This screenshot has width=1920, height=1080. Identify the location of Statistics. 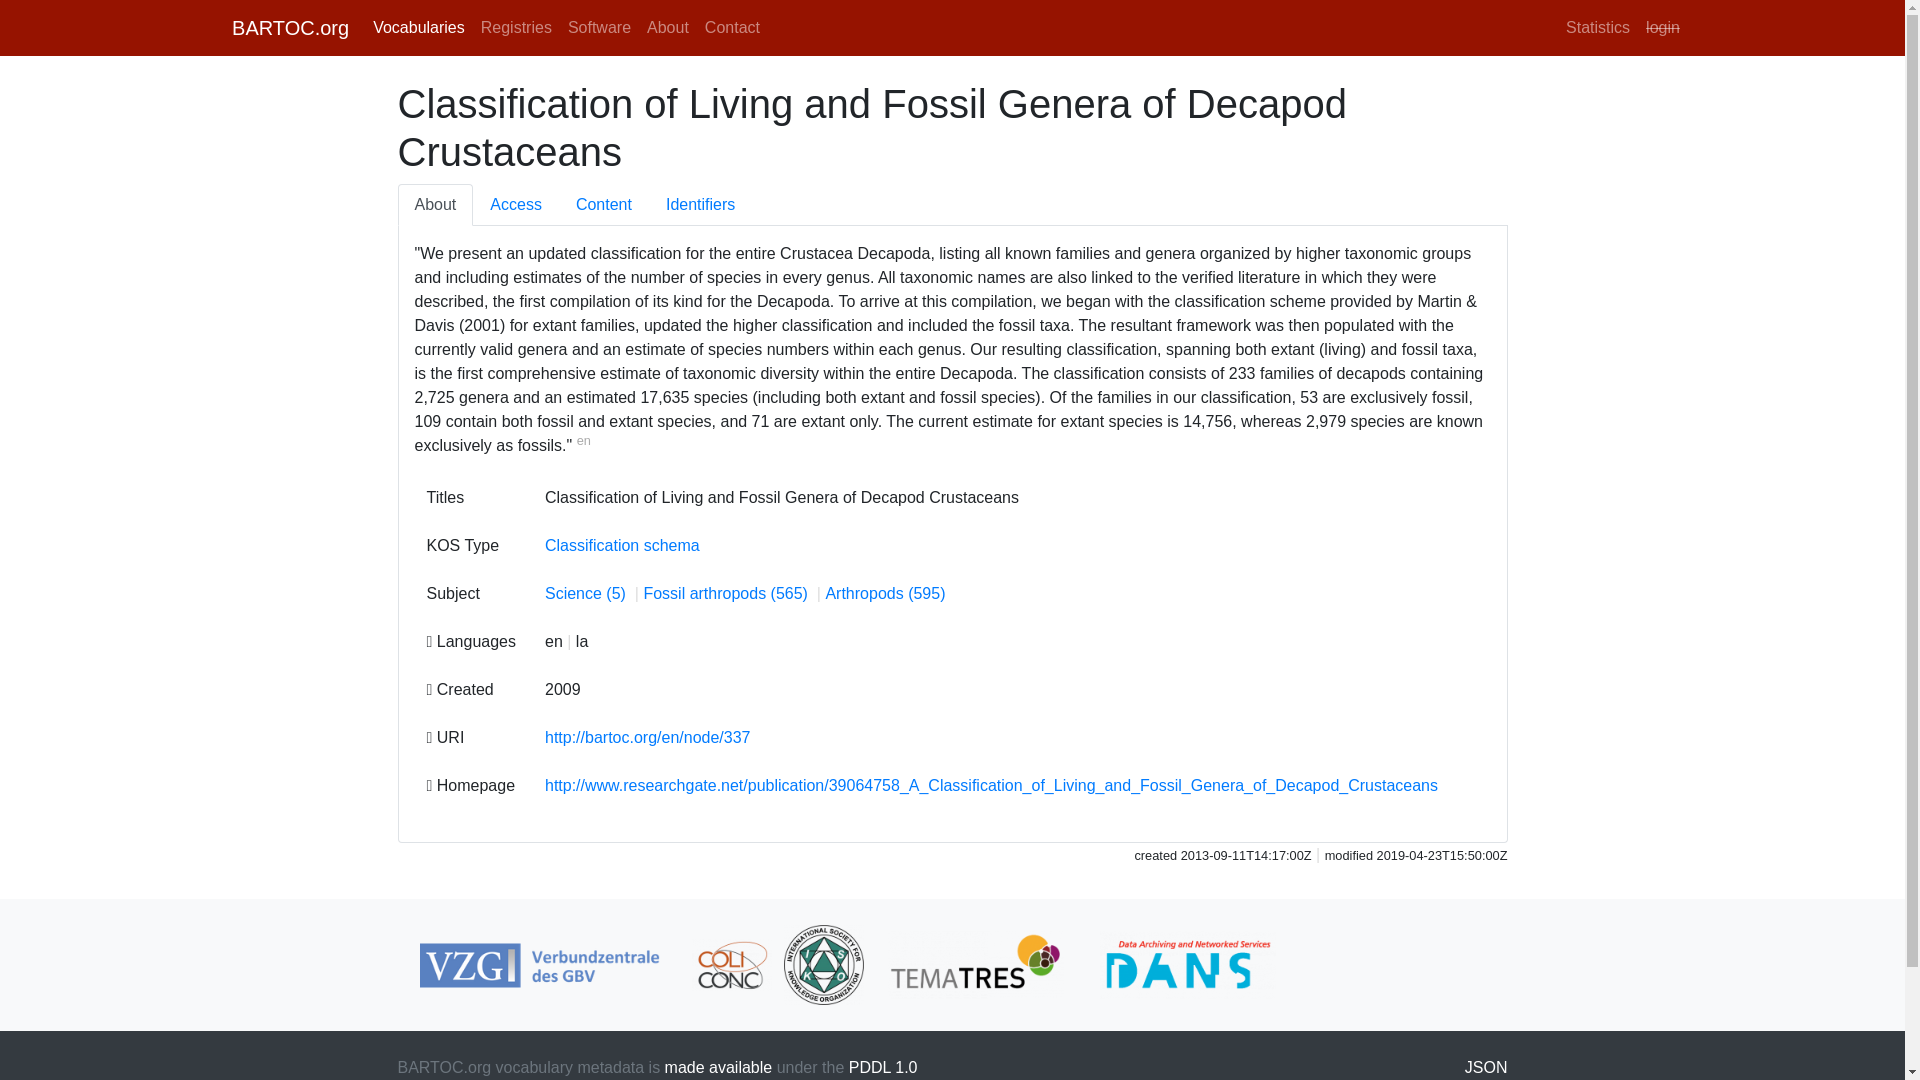
(1597, 27).